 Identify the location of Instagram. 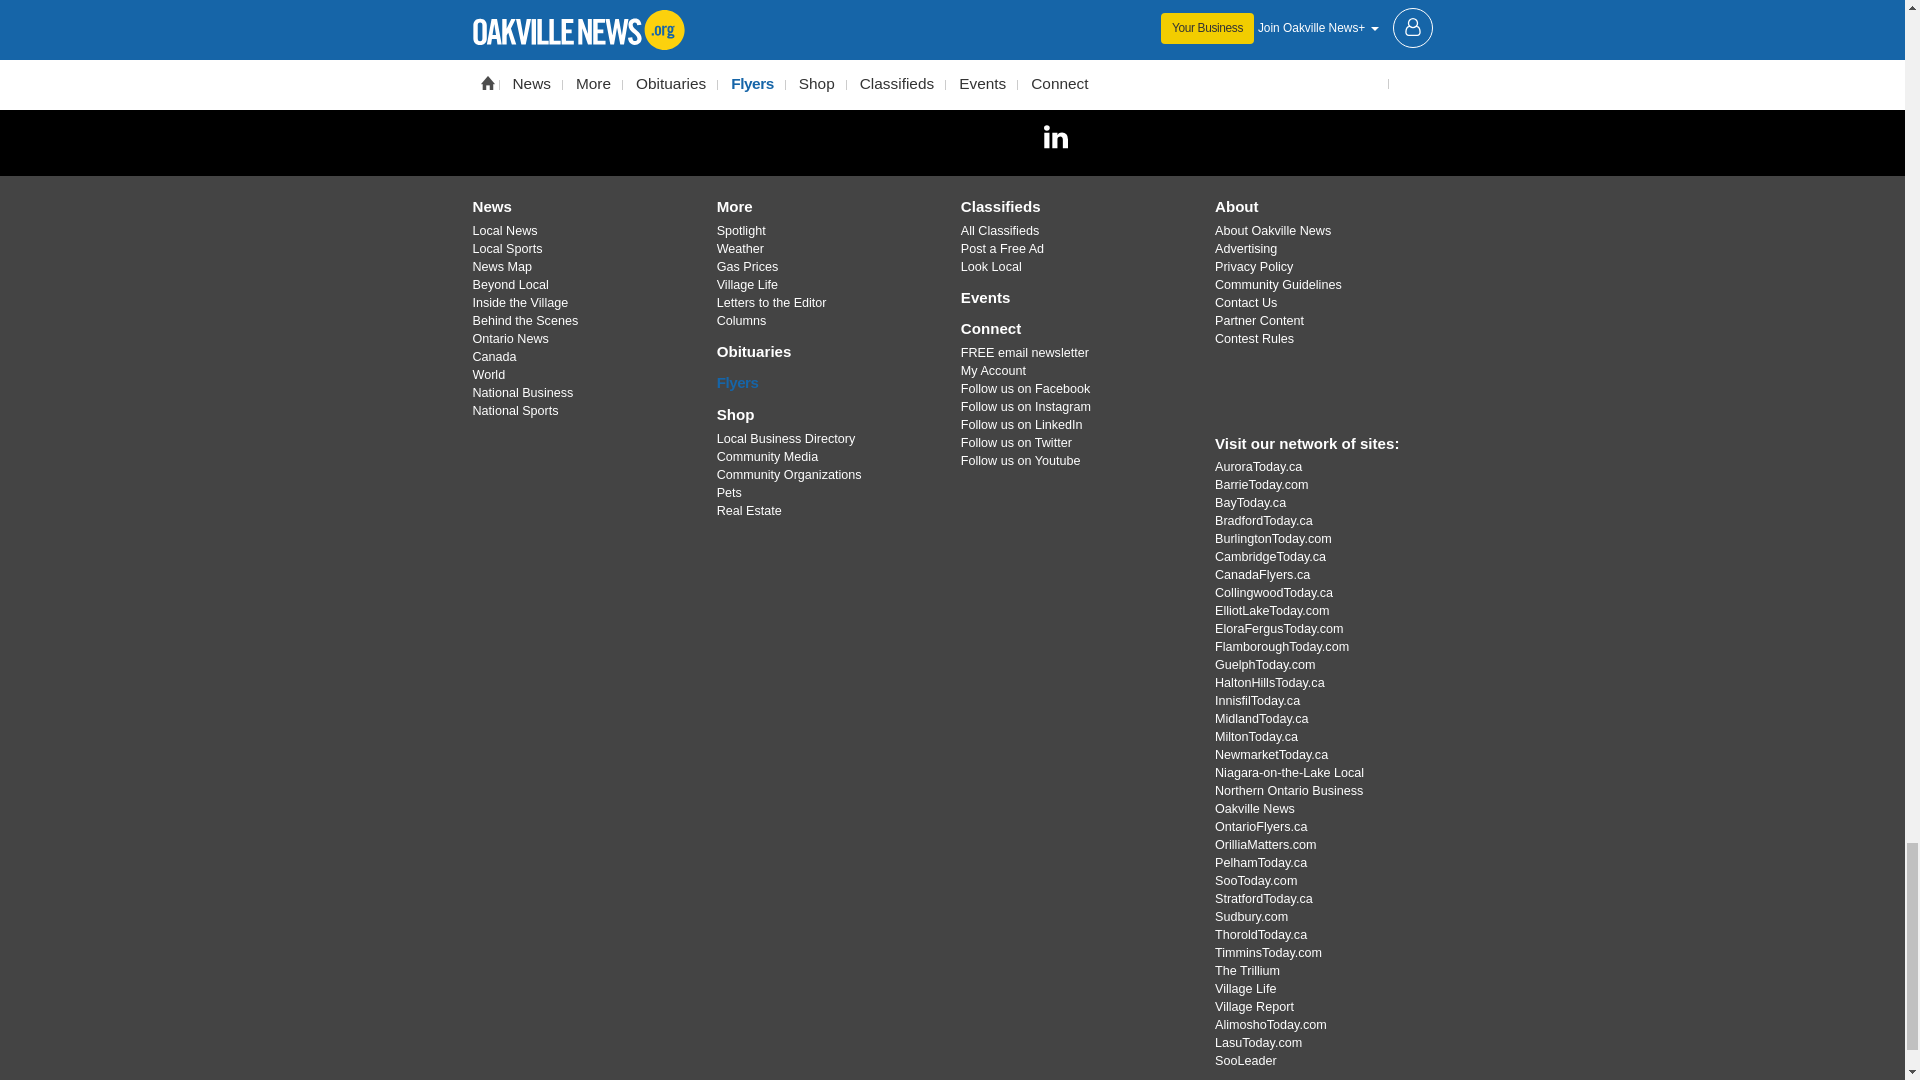
(951, 136).